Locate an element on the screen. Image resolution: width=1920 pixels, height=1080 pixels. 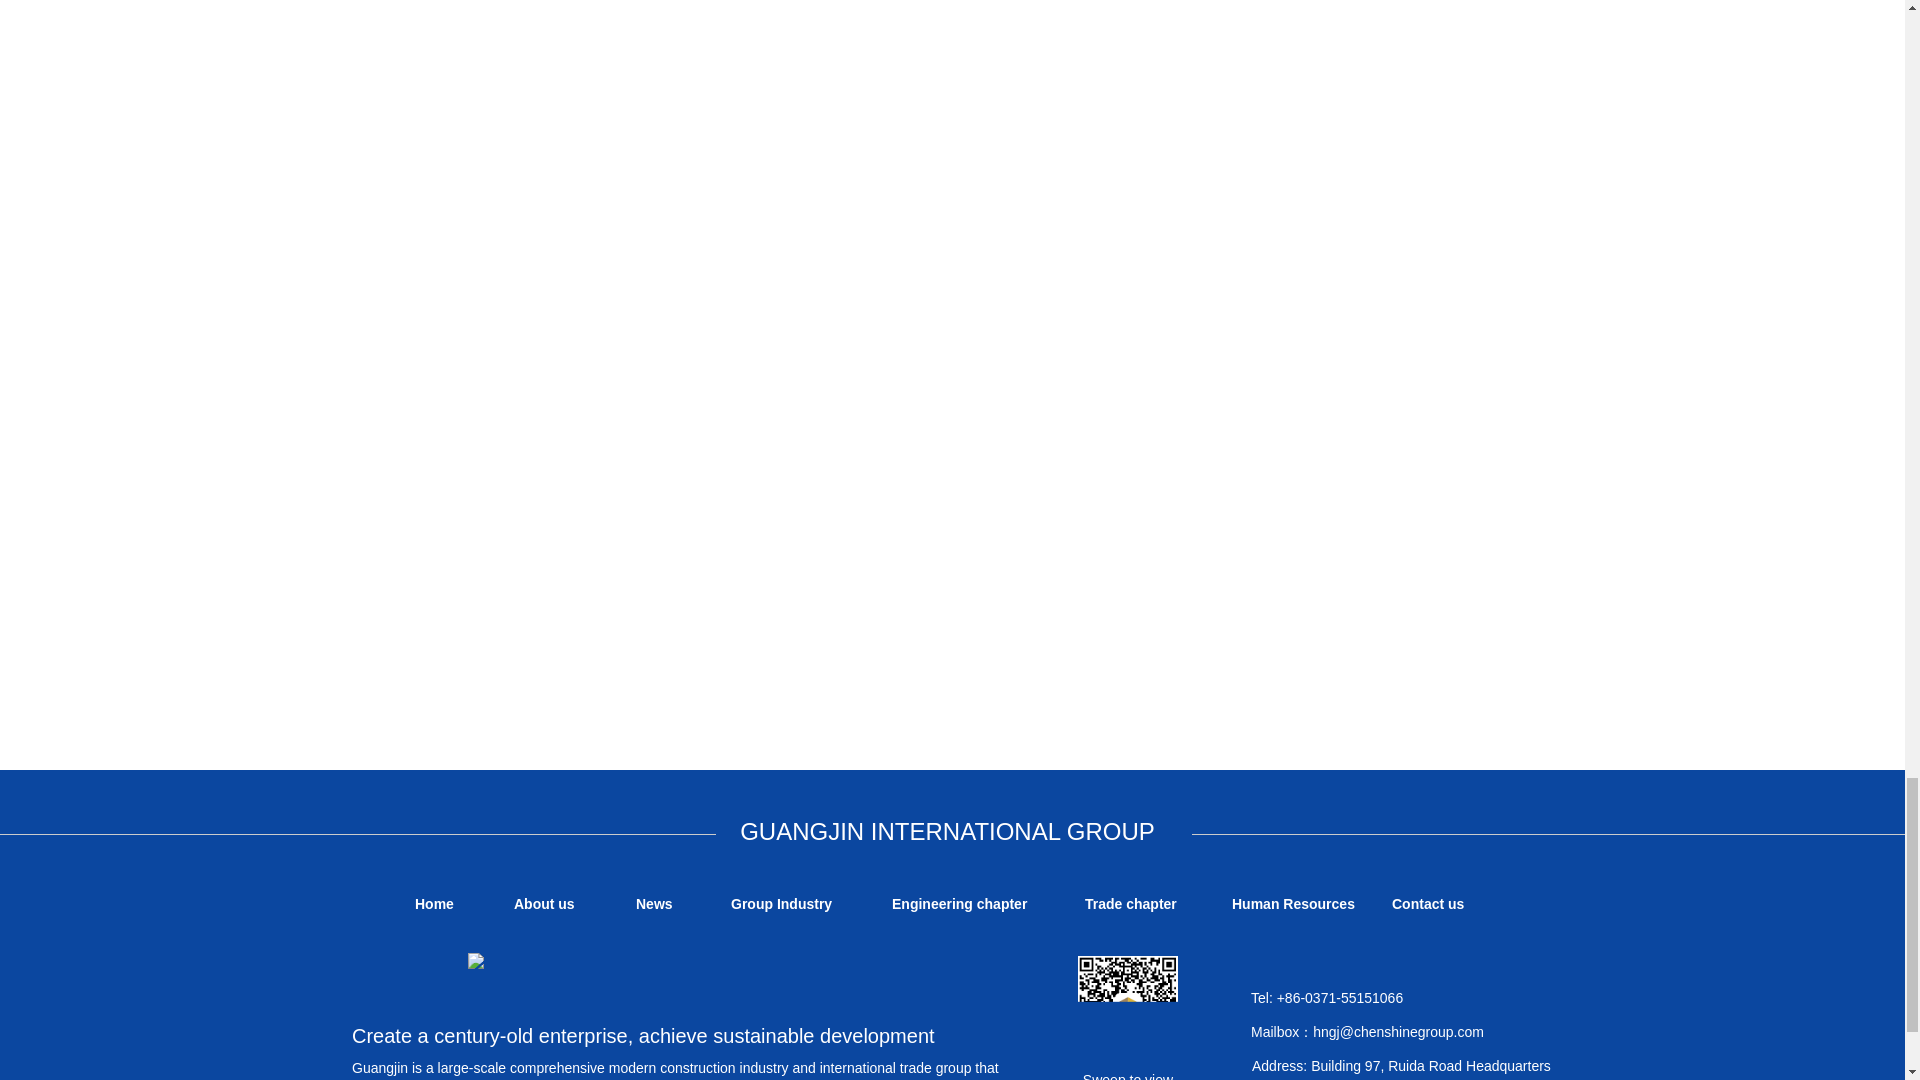
Henan Guangjin Inter is located at coordinates (476, 960).